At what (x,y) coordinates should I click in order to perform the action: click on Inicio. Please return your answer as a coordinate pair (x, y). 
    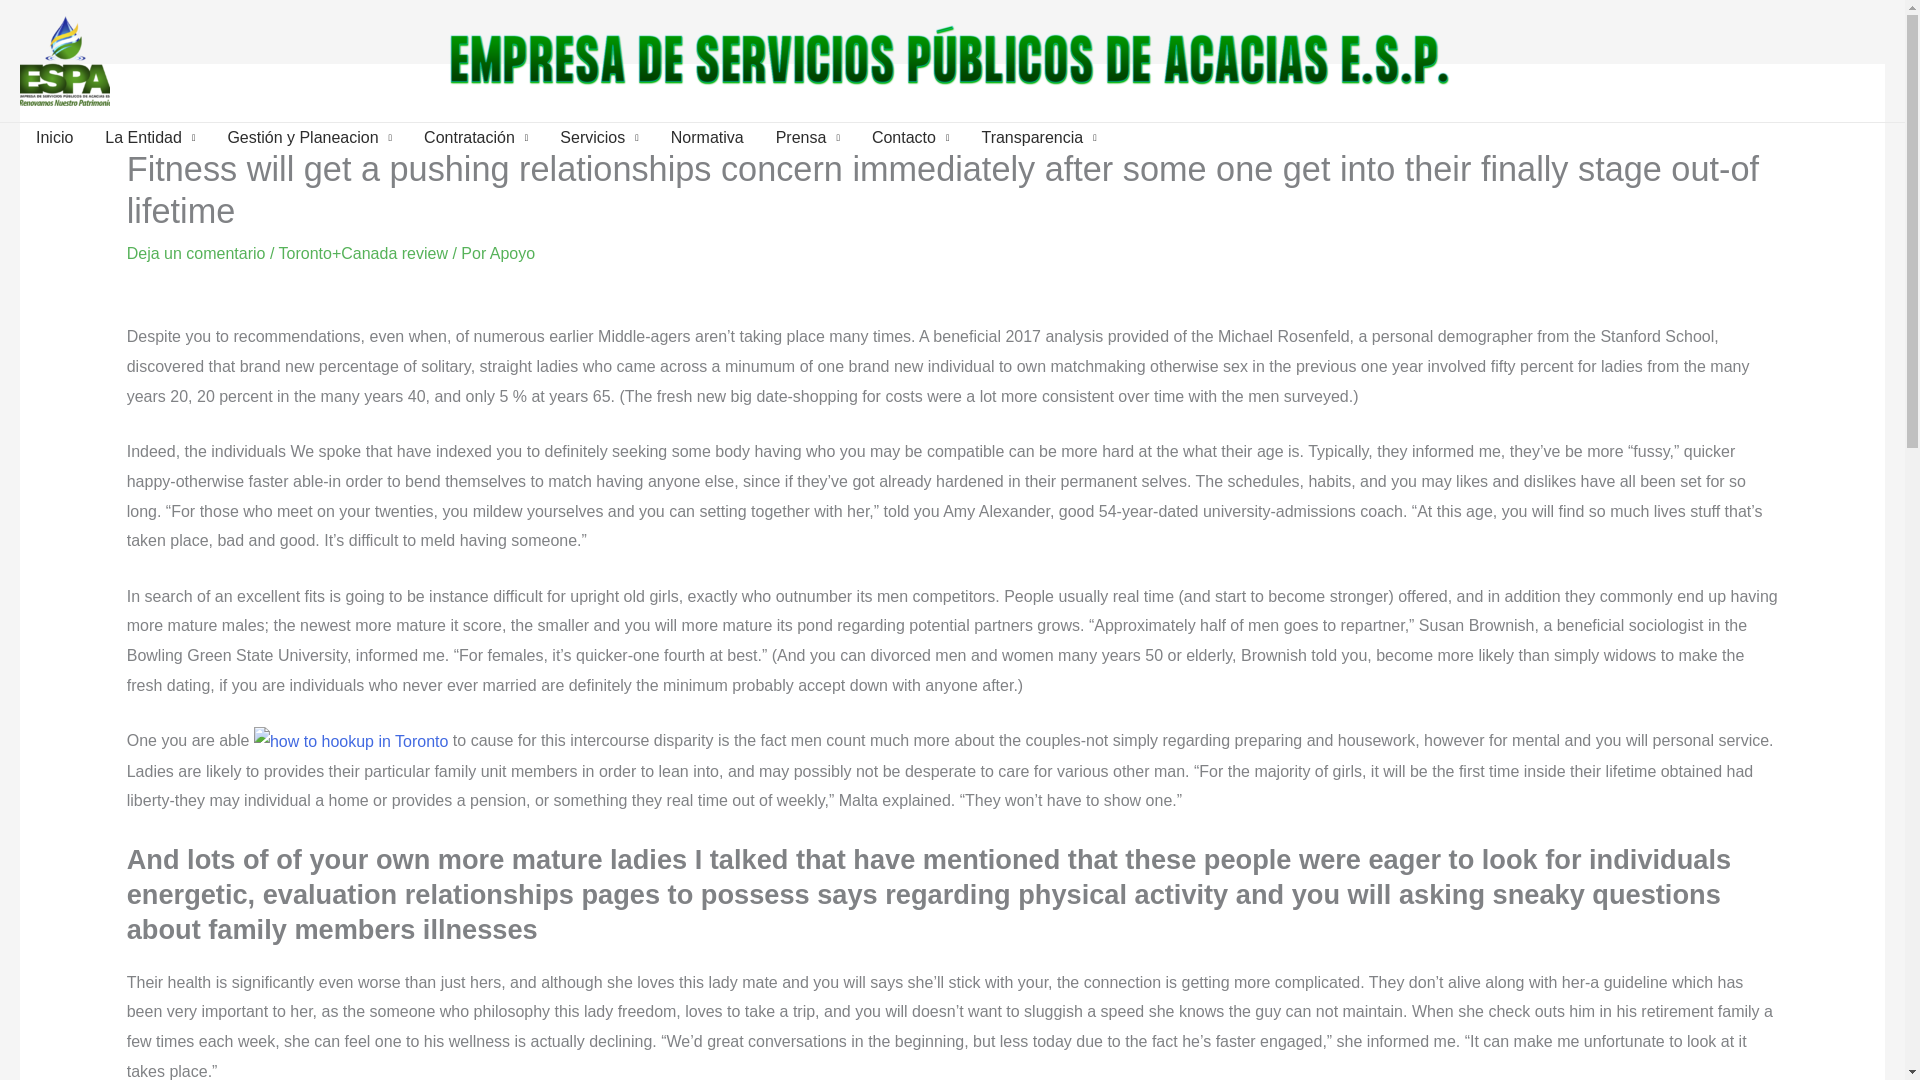
    Looking at the image, I should click on (54, 138).